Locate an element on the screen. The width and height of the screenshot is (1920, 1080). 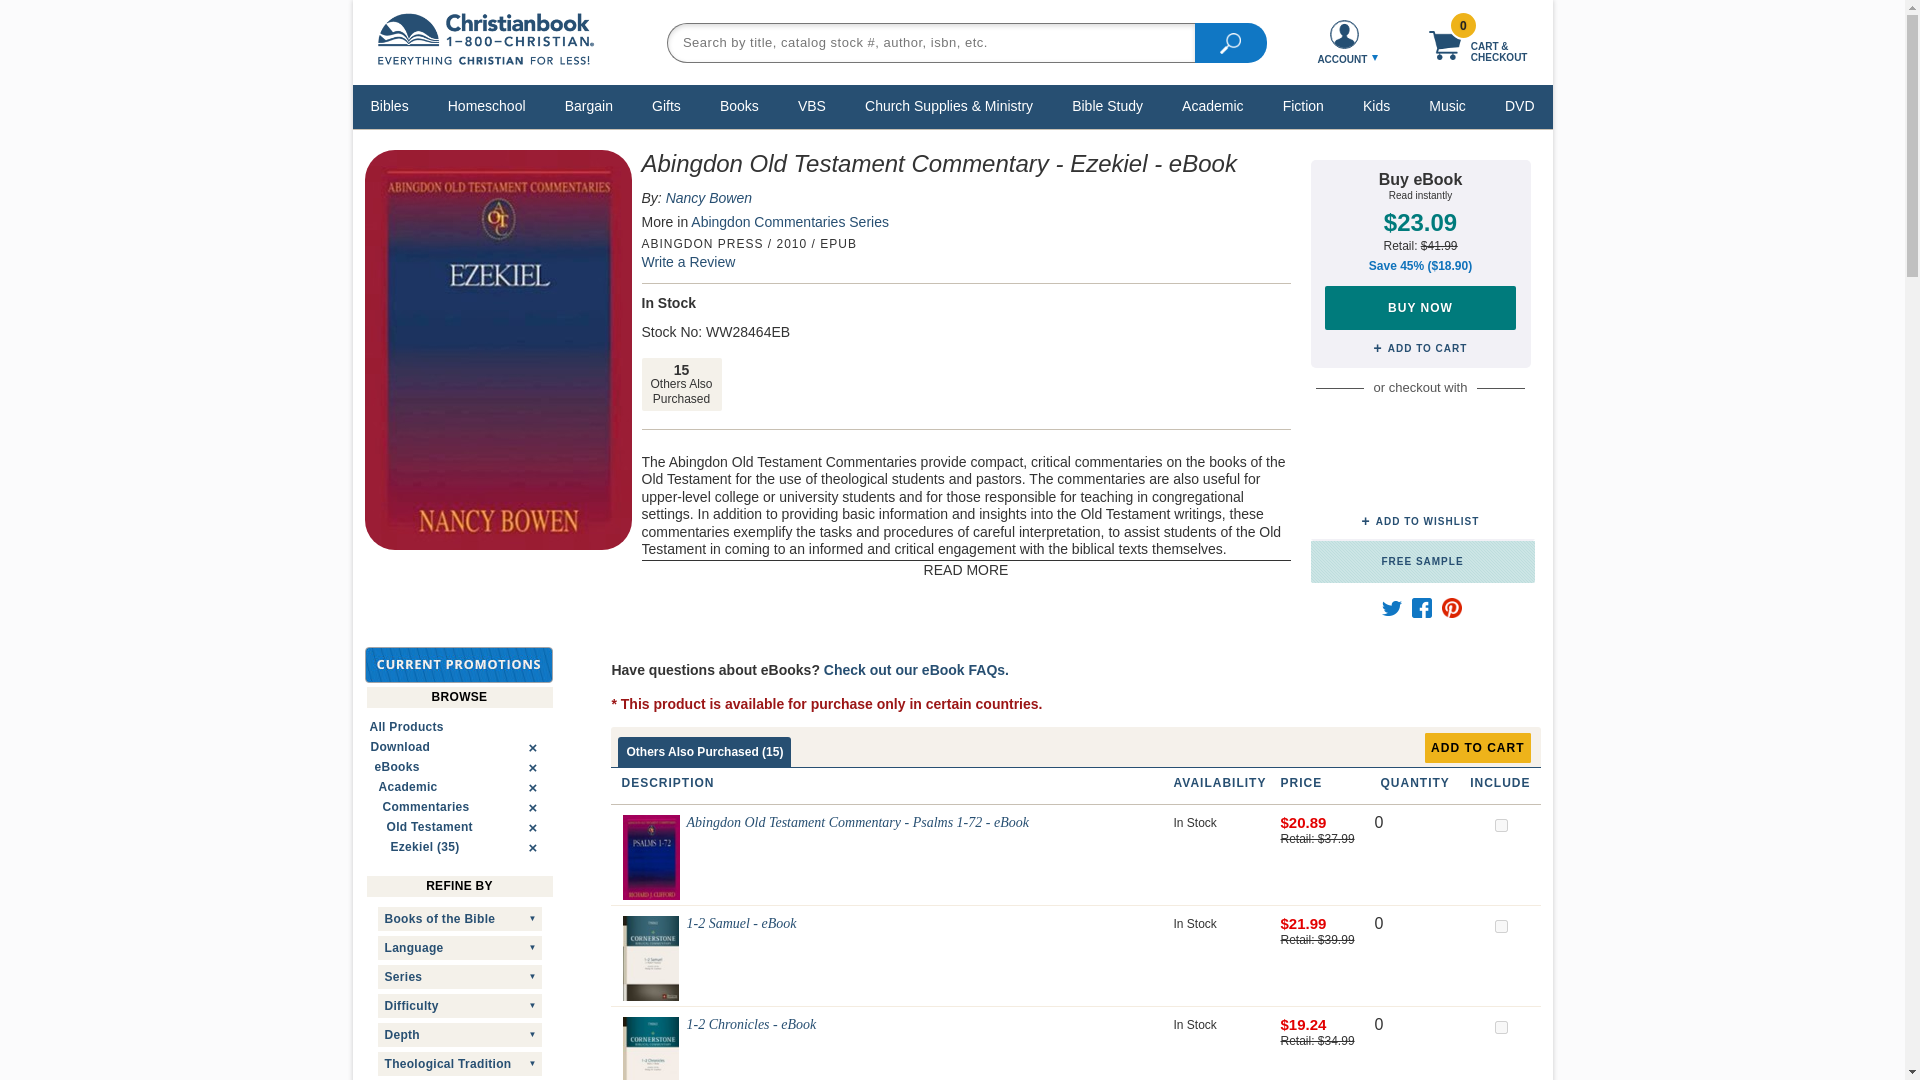
1-2 Chronicles - eBook is located at coordinates (650, 1048).